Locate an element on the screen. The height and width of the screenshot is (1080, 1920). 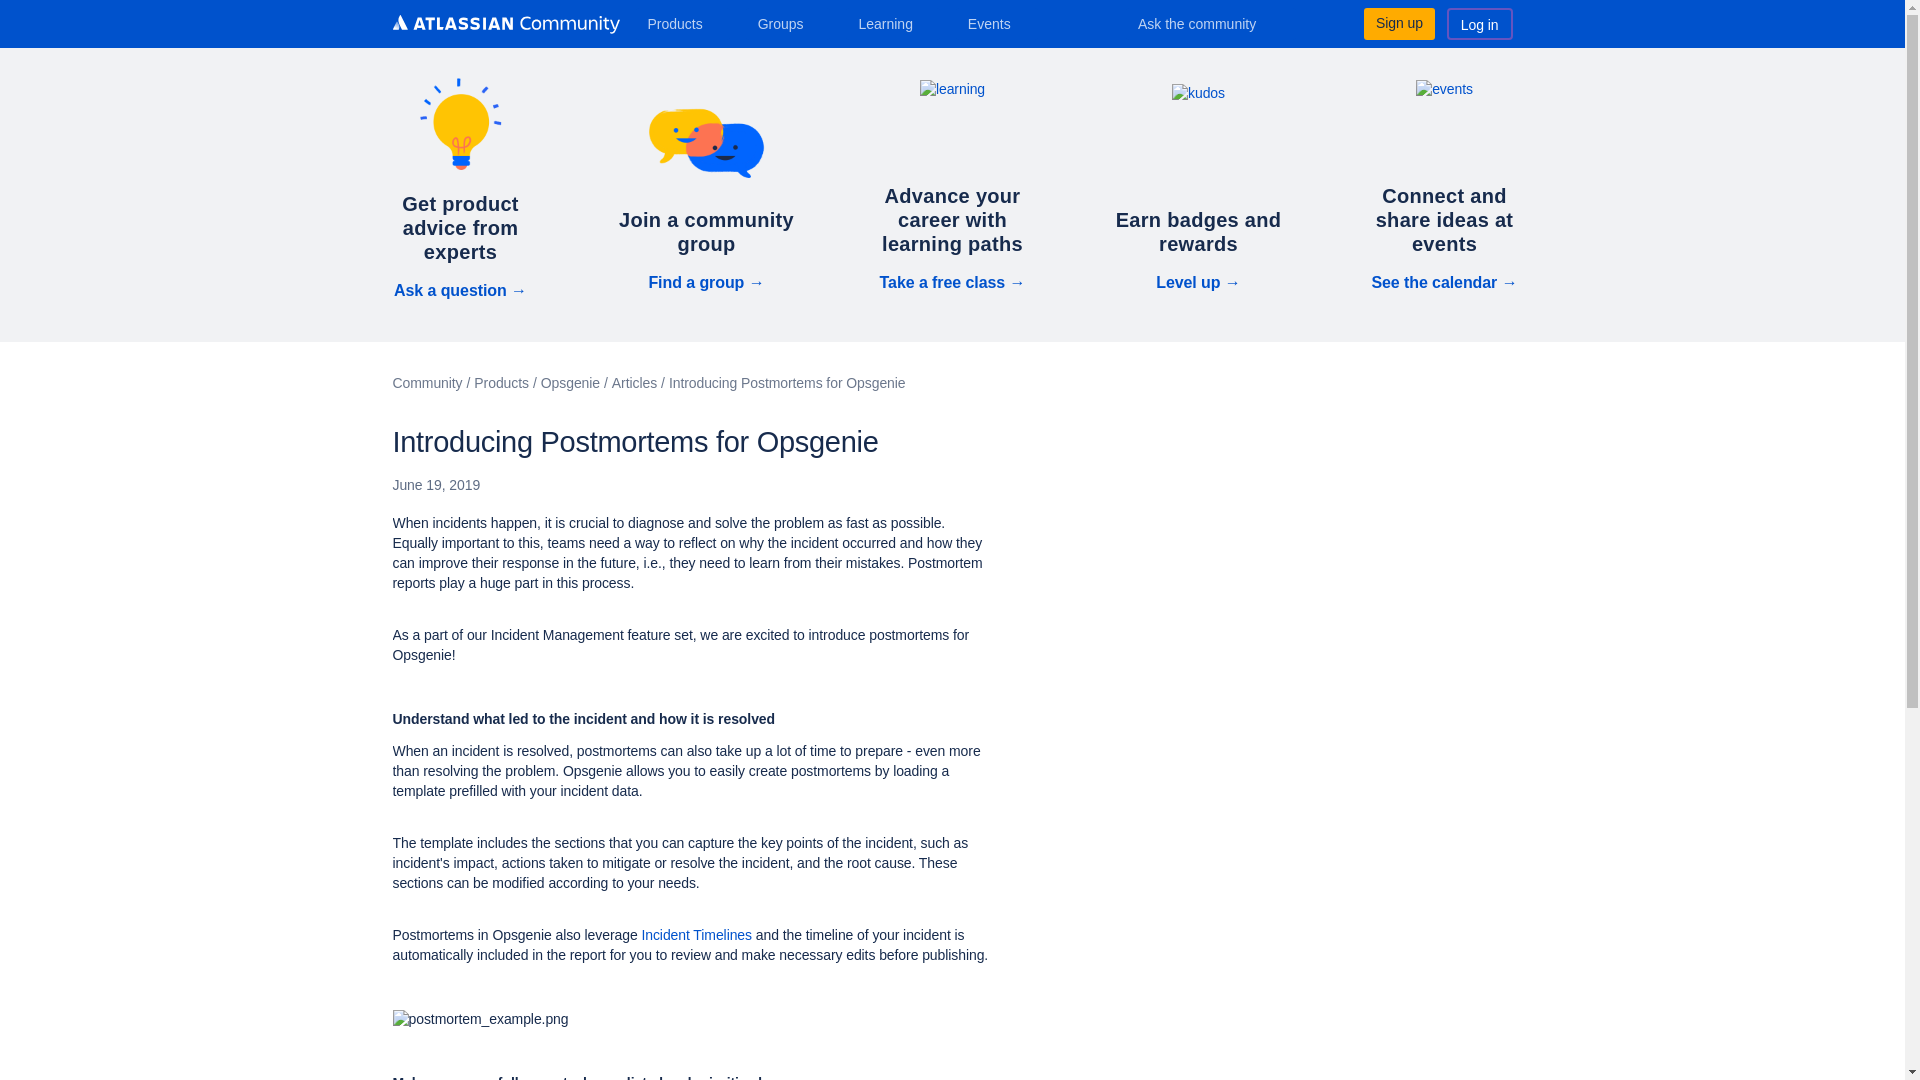
Learning is located at coordinates (892, 23).